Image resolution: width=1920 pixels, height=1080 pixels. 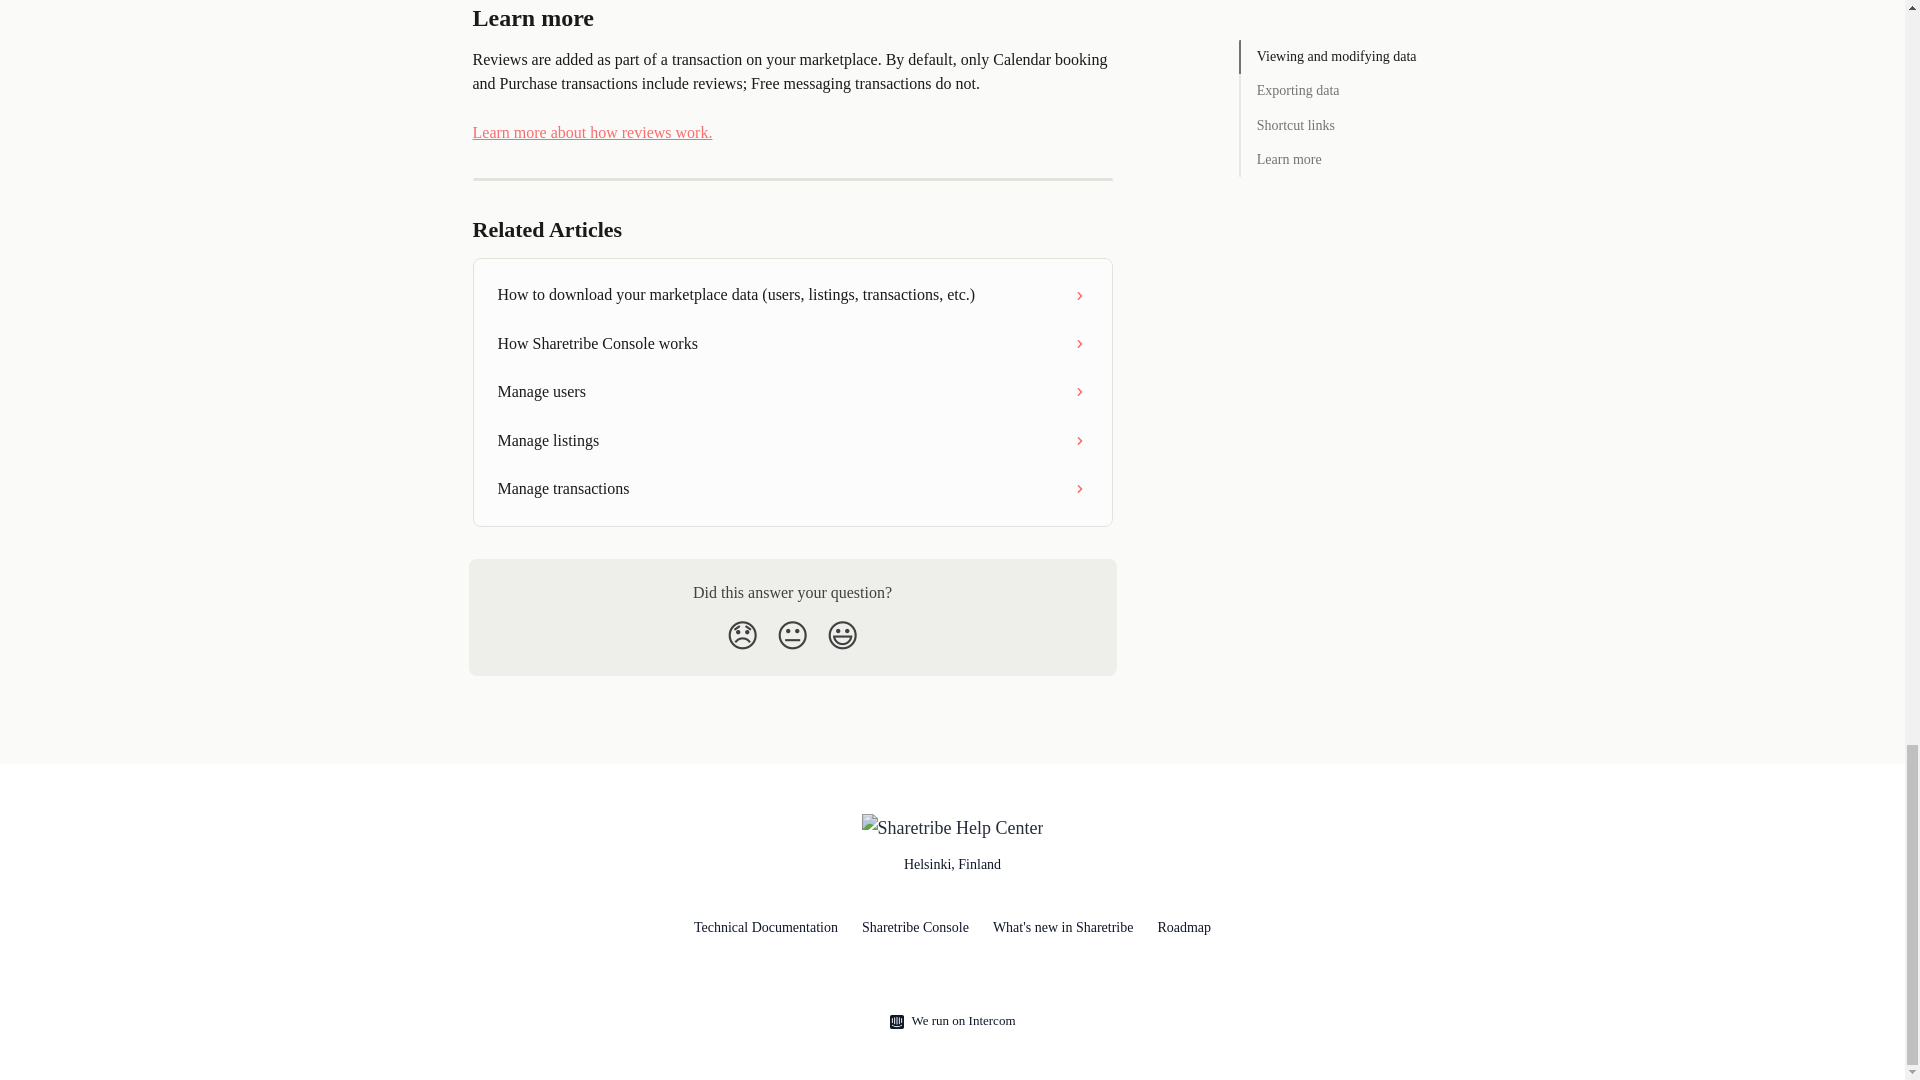 What do you see at coordinates (742, 636) in the screenshot?
I see `Disappointed` at bounding box center [742, 636].